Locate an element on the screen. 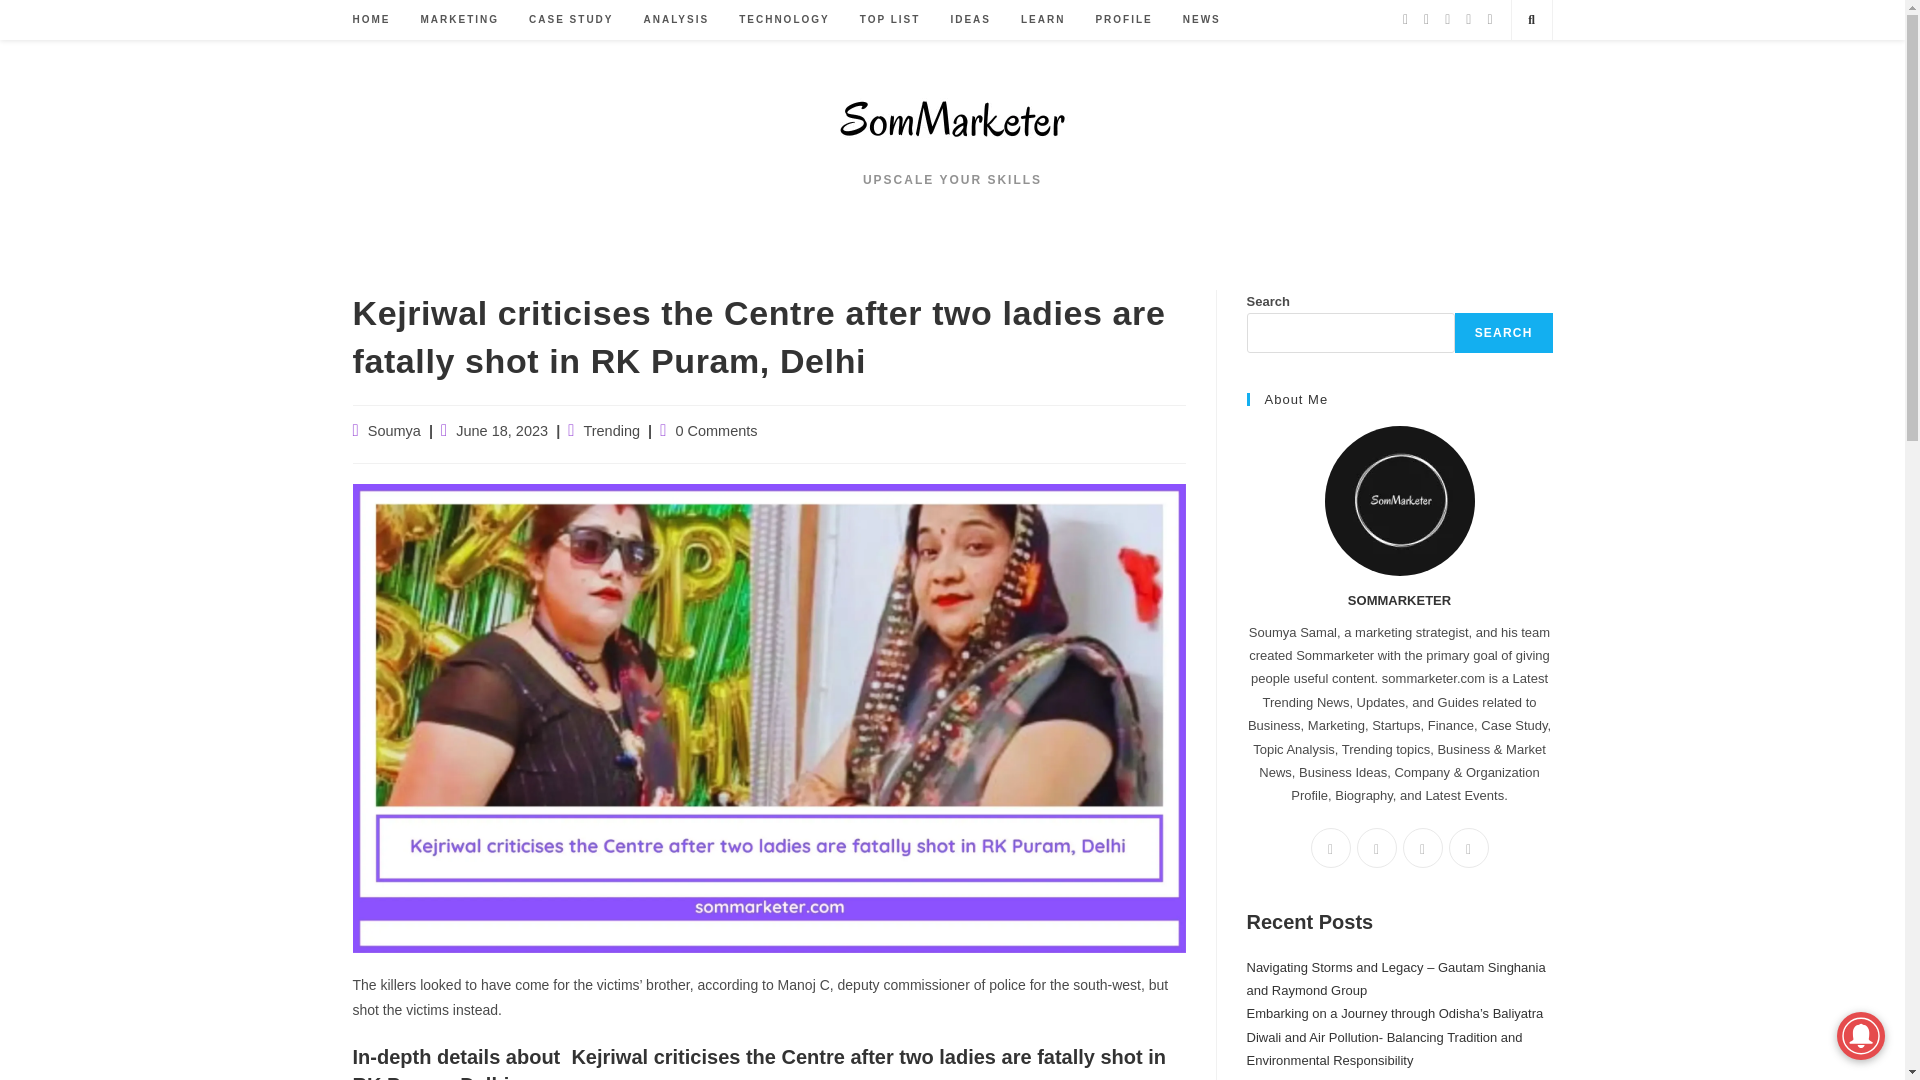 This screenshot has width=1920, height=1080. TOP LIST is located at coordinates (890, 20).